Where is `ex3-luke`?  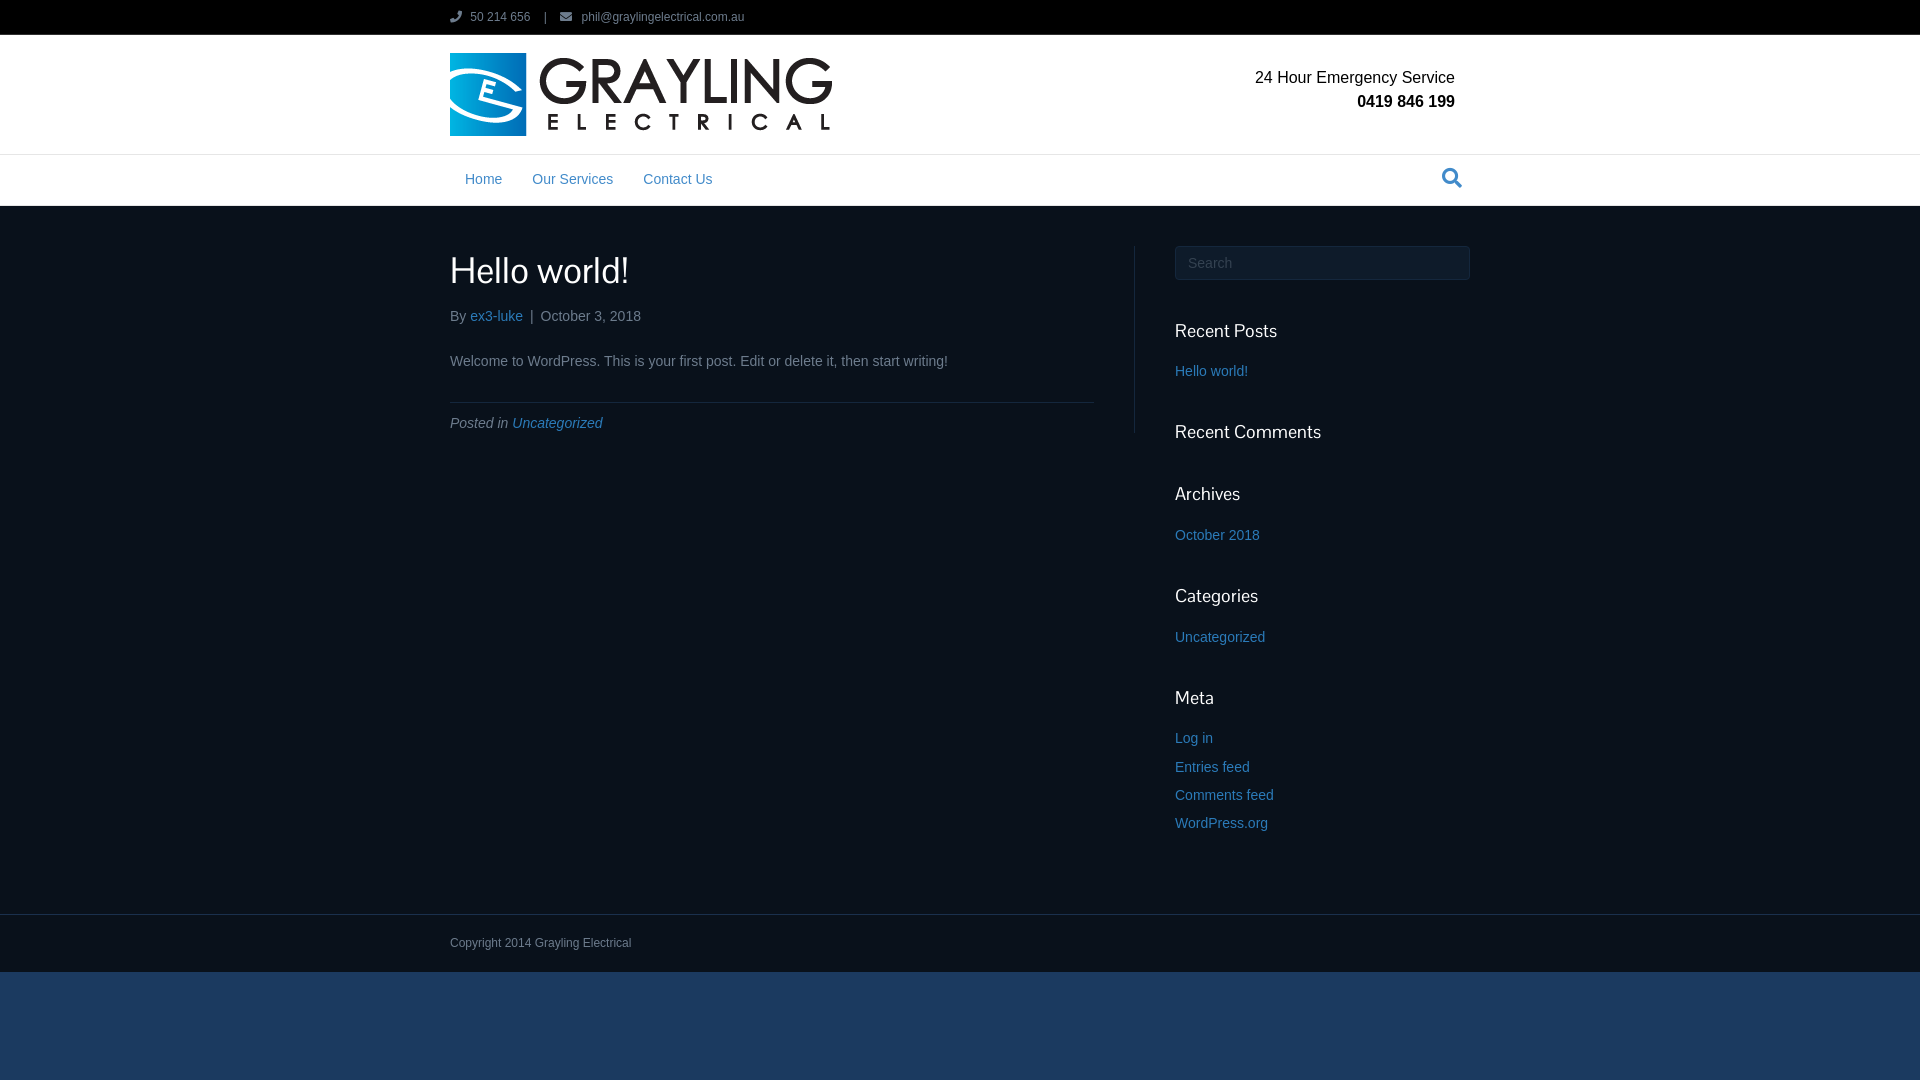
ex3-luke is located at coordinates (496, 316).